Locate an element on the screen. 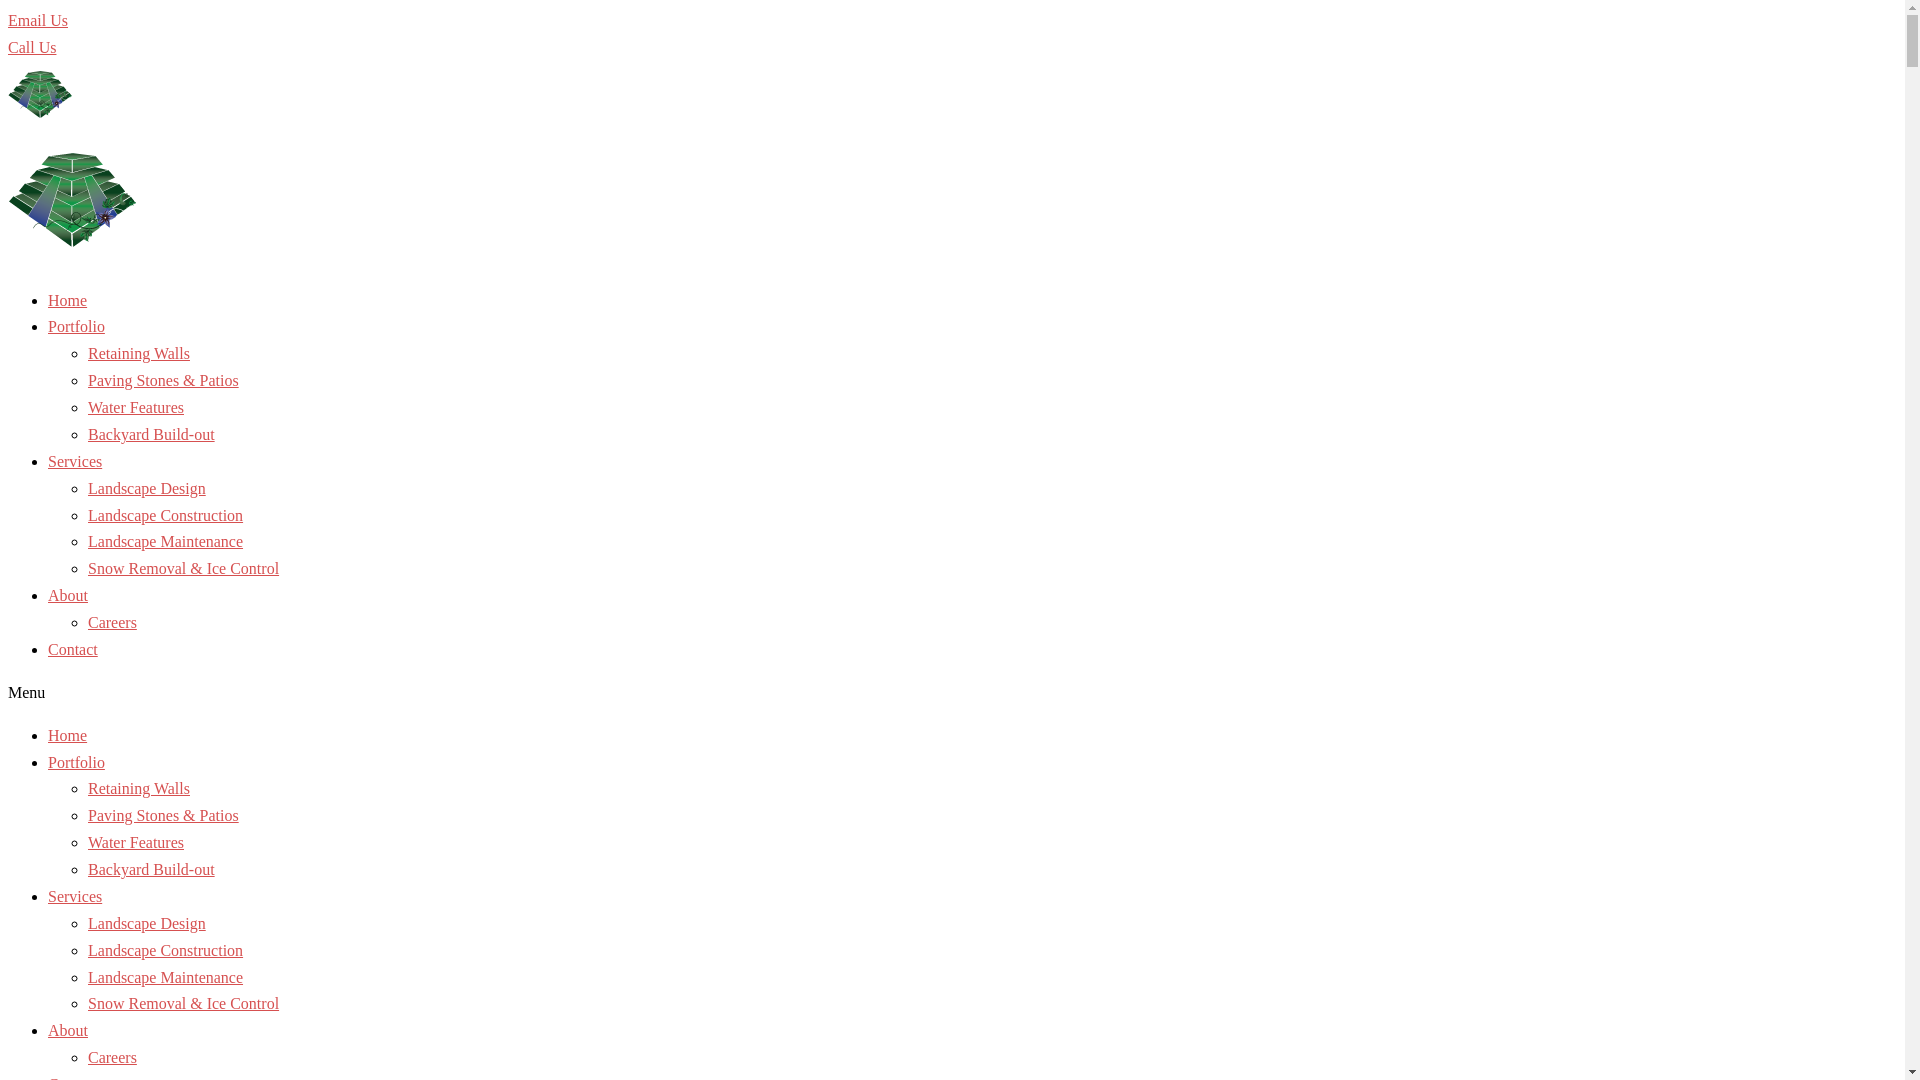 This screenshot has width=1920, height=1080. Retaining Walls is located at coordinates (139, 354).